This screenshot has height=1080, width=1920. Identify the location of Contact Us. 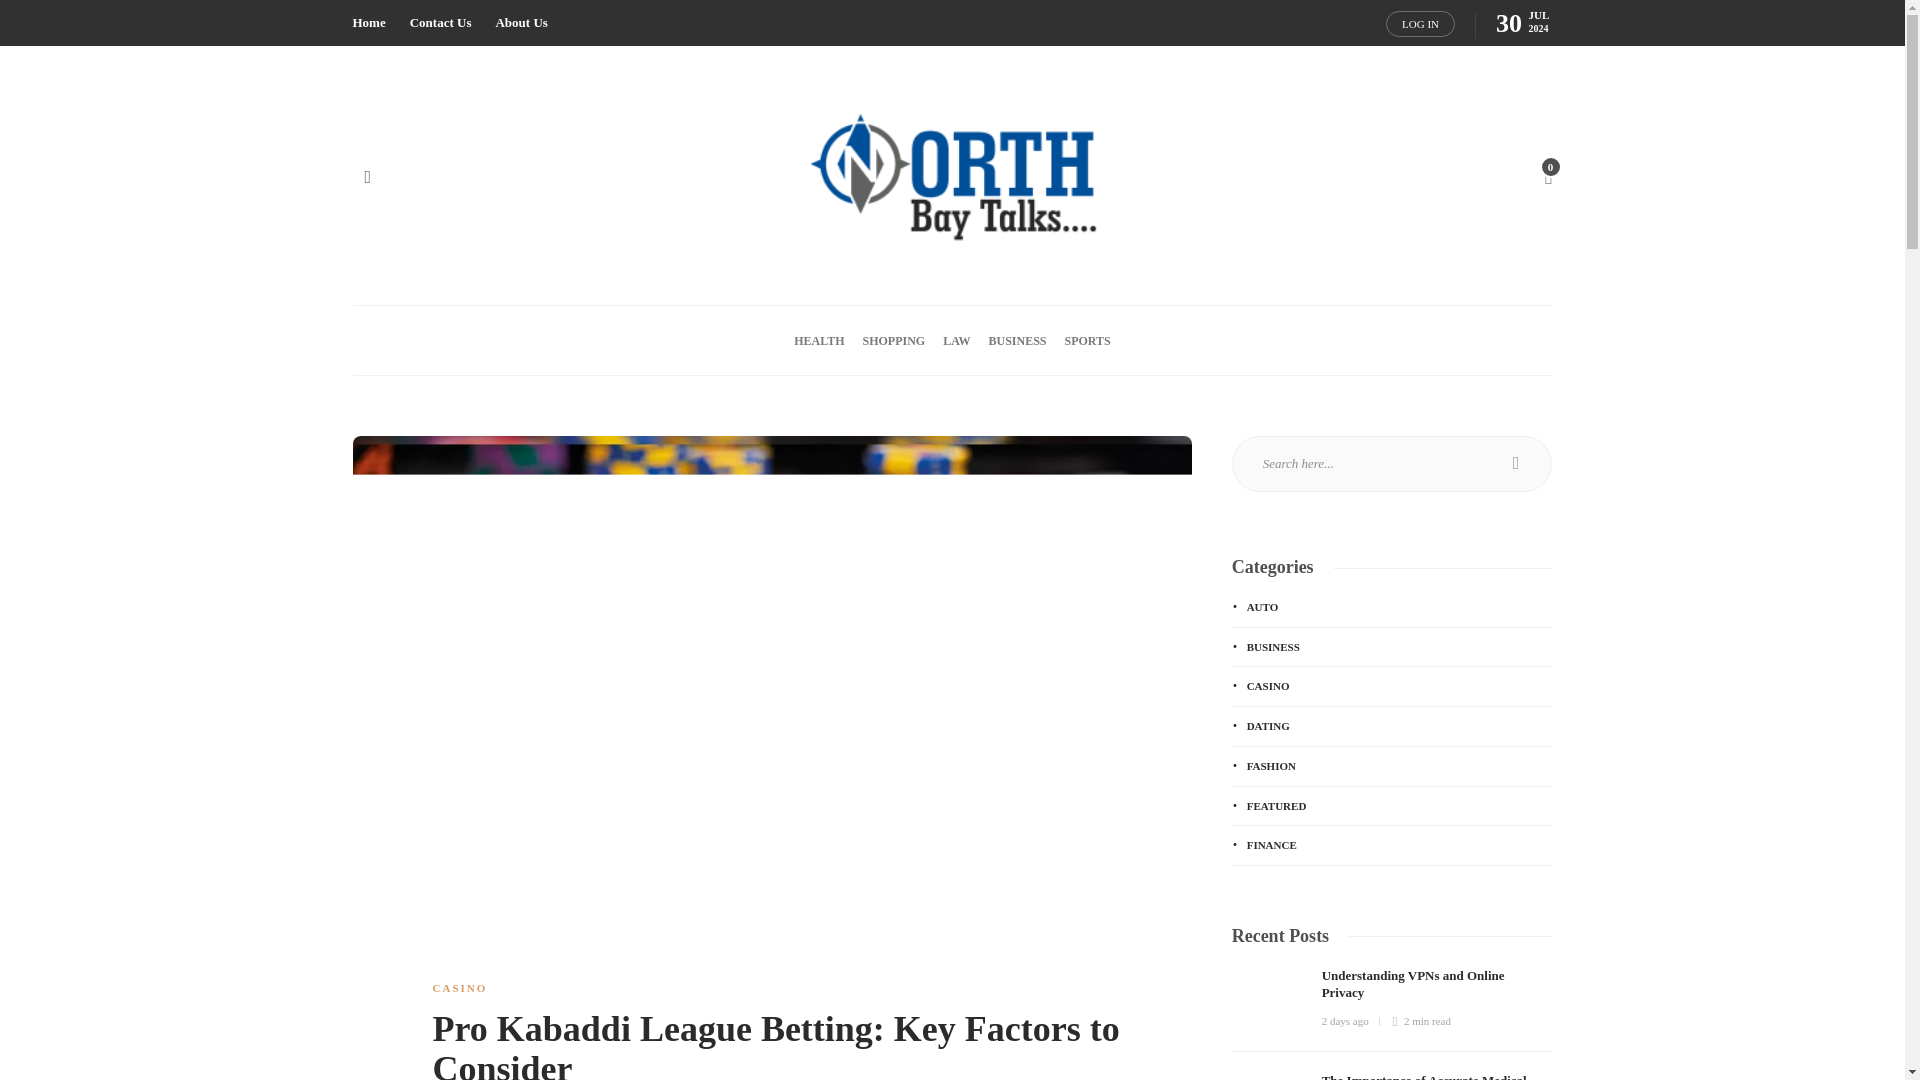
(441, 23).